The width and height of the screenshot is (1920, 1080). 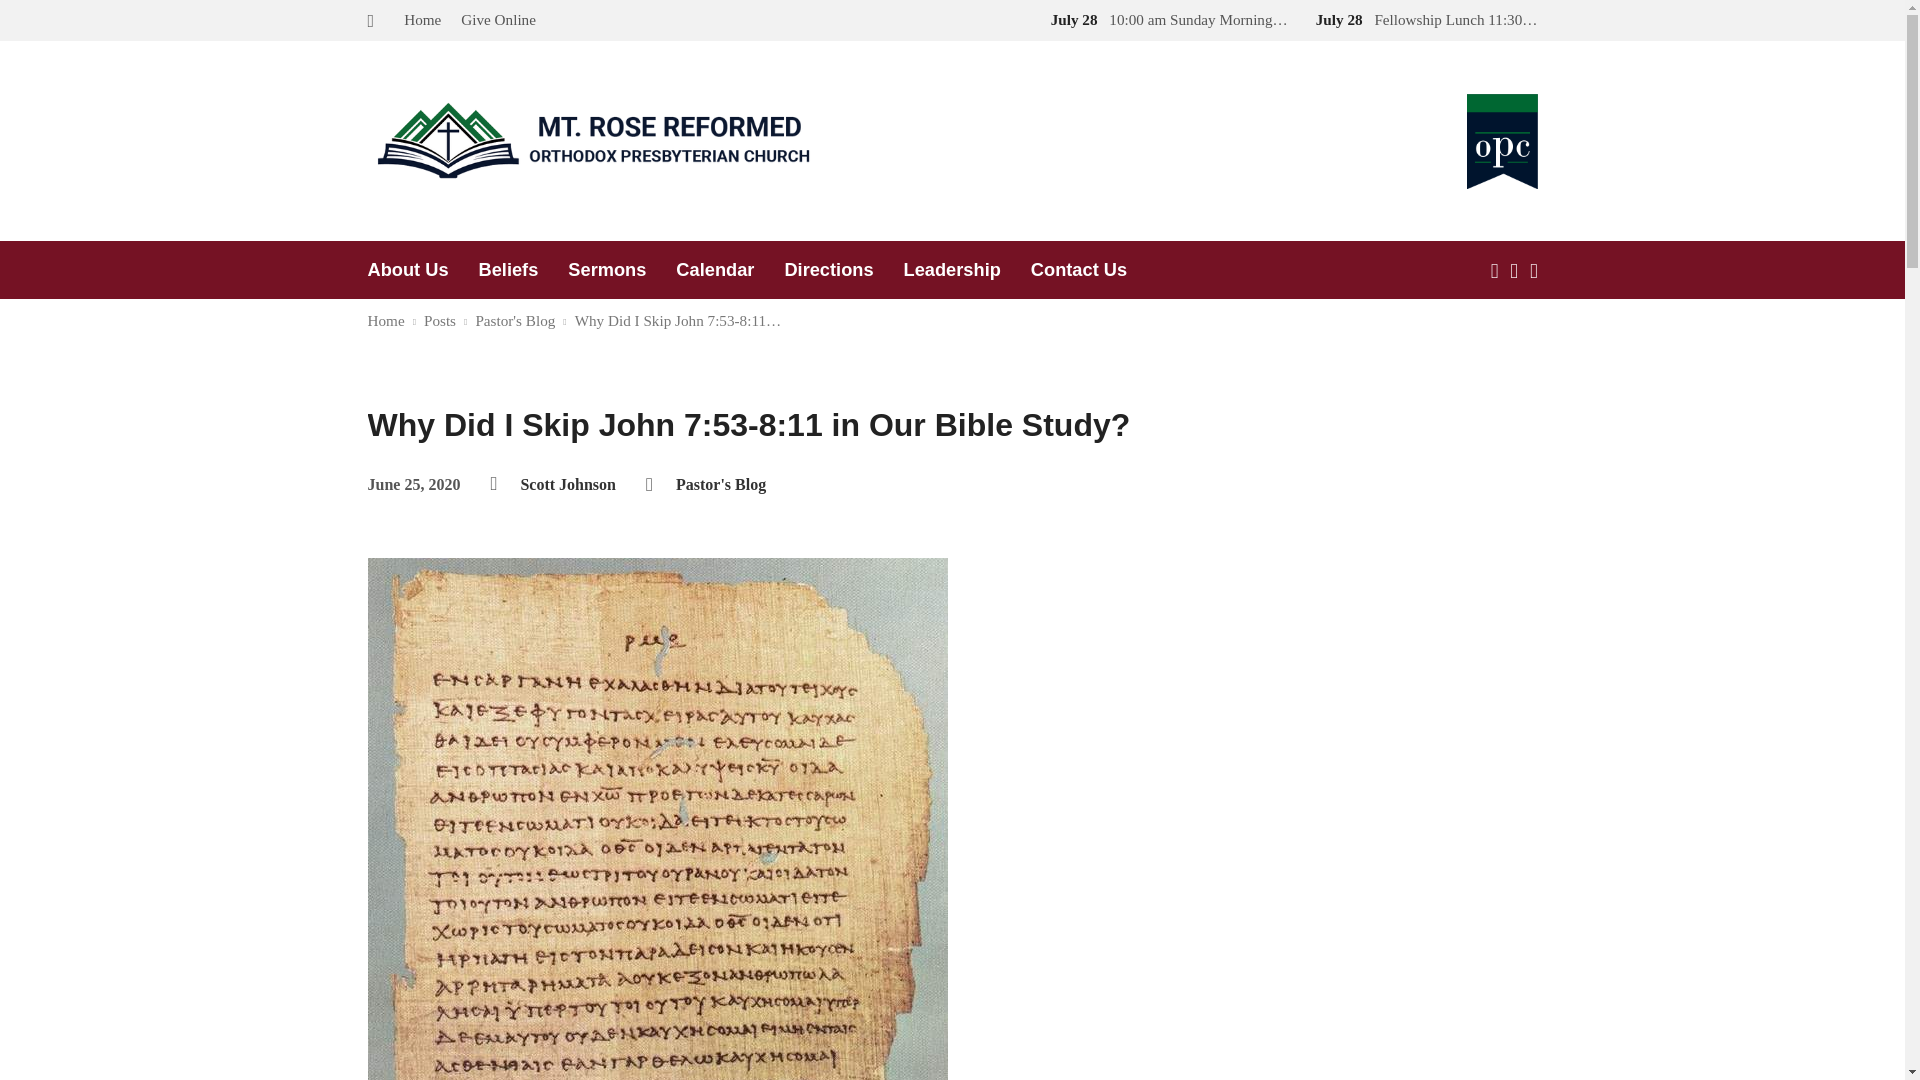 I want to click on Posts, so click(x=440, y=320).